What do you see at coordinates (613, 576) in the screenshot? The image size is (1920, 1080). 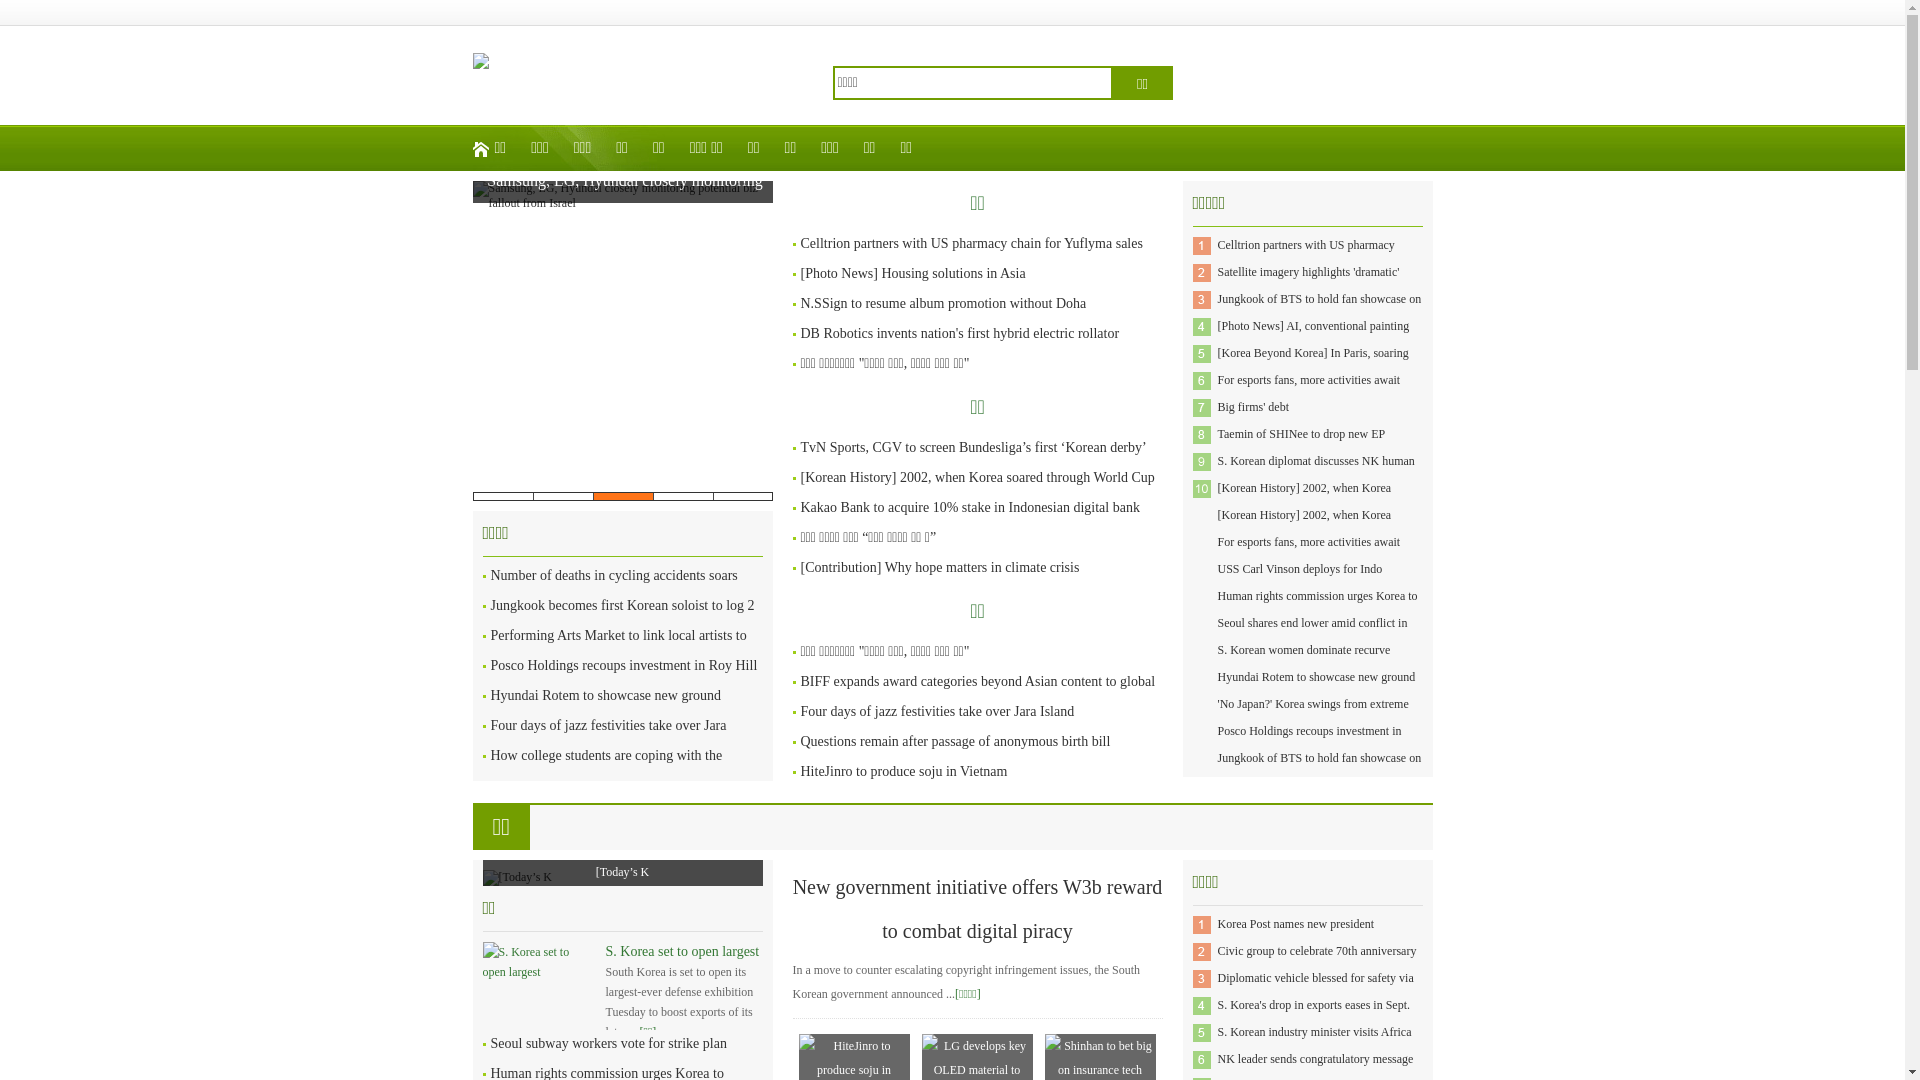 I see `Number of deaths in cycling accidents soars` at bounding box center [613, 576].